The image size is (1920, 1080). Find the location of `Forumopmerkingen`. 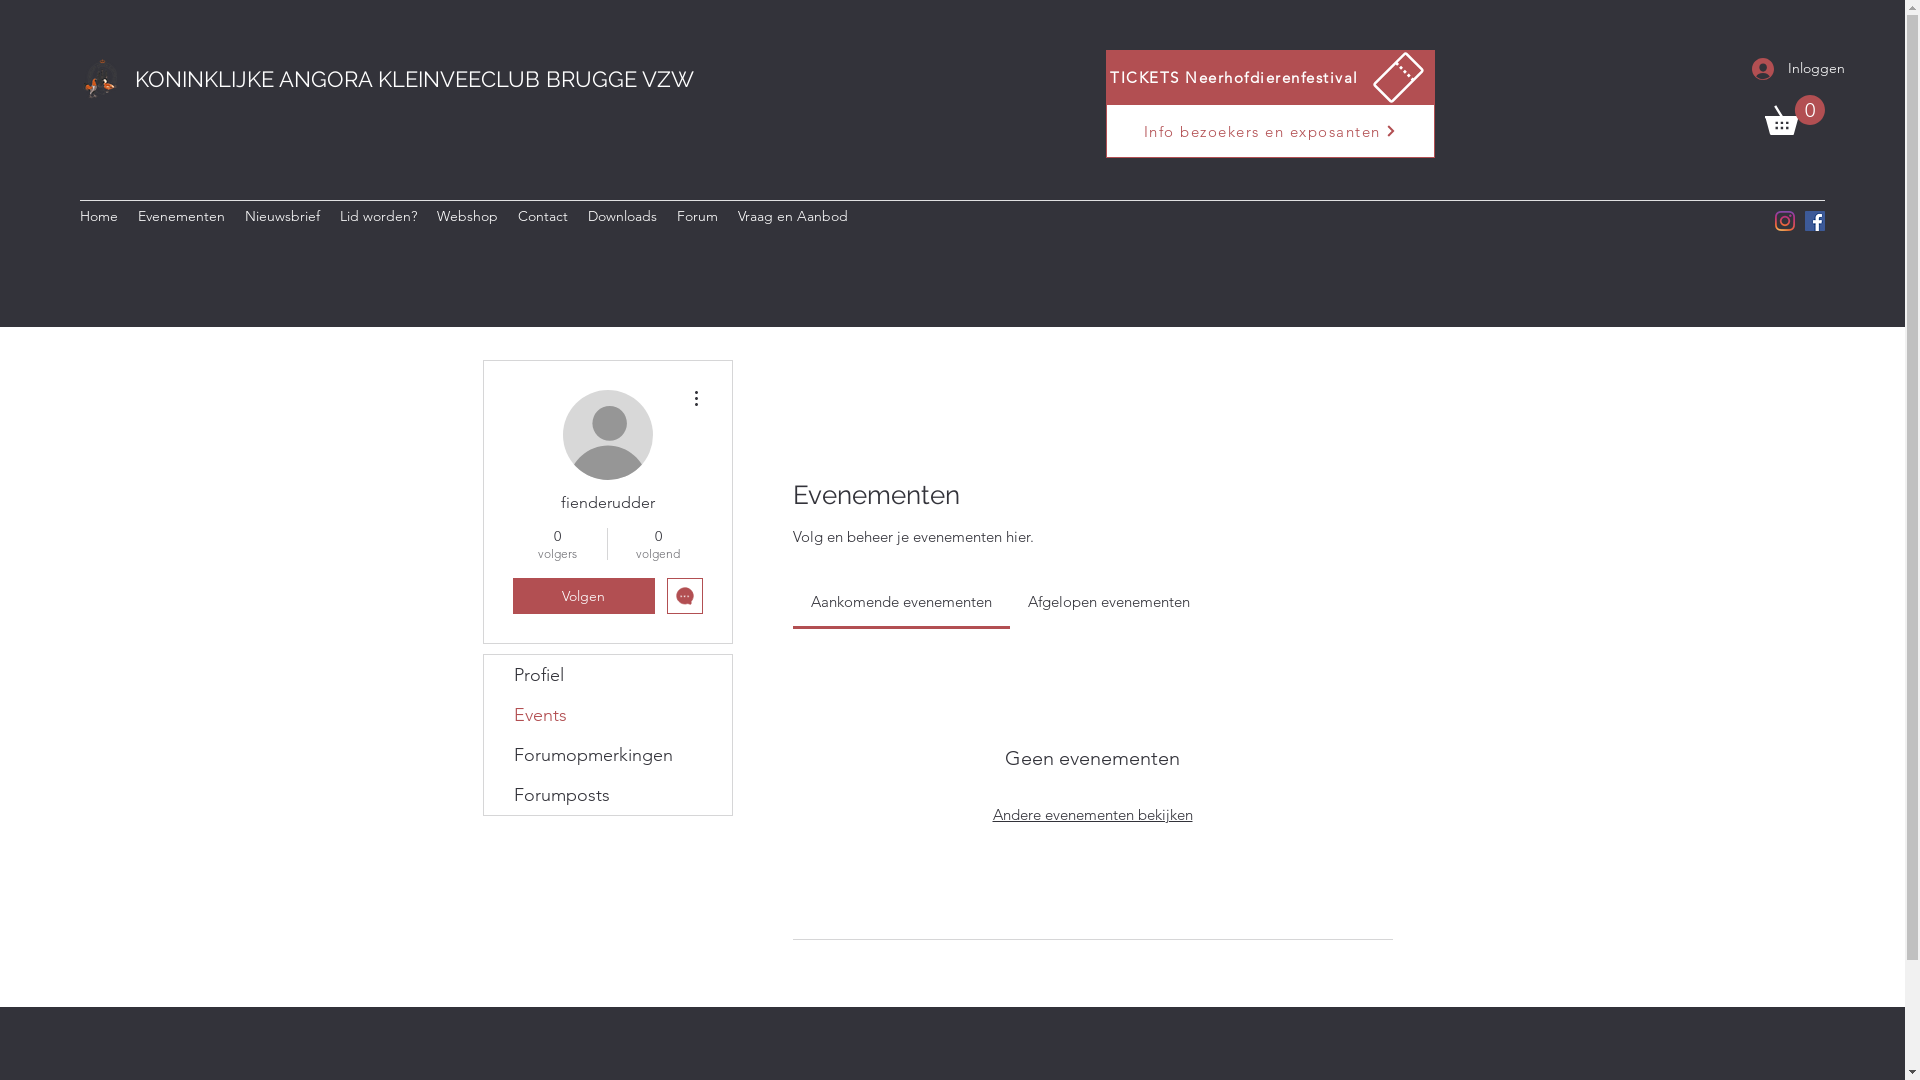

Forumopmerkingen is located at coordinates (608, 755).